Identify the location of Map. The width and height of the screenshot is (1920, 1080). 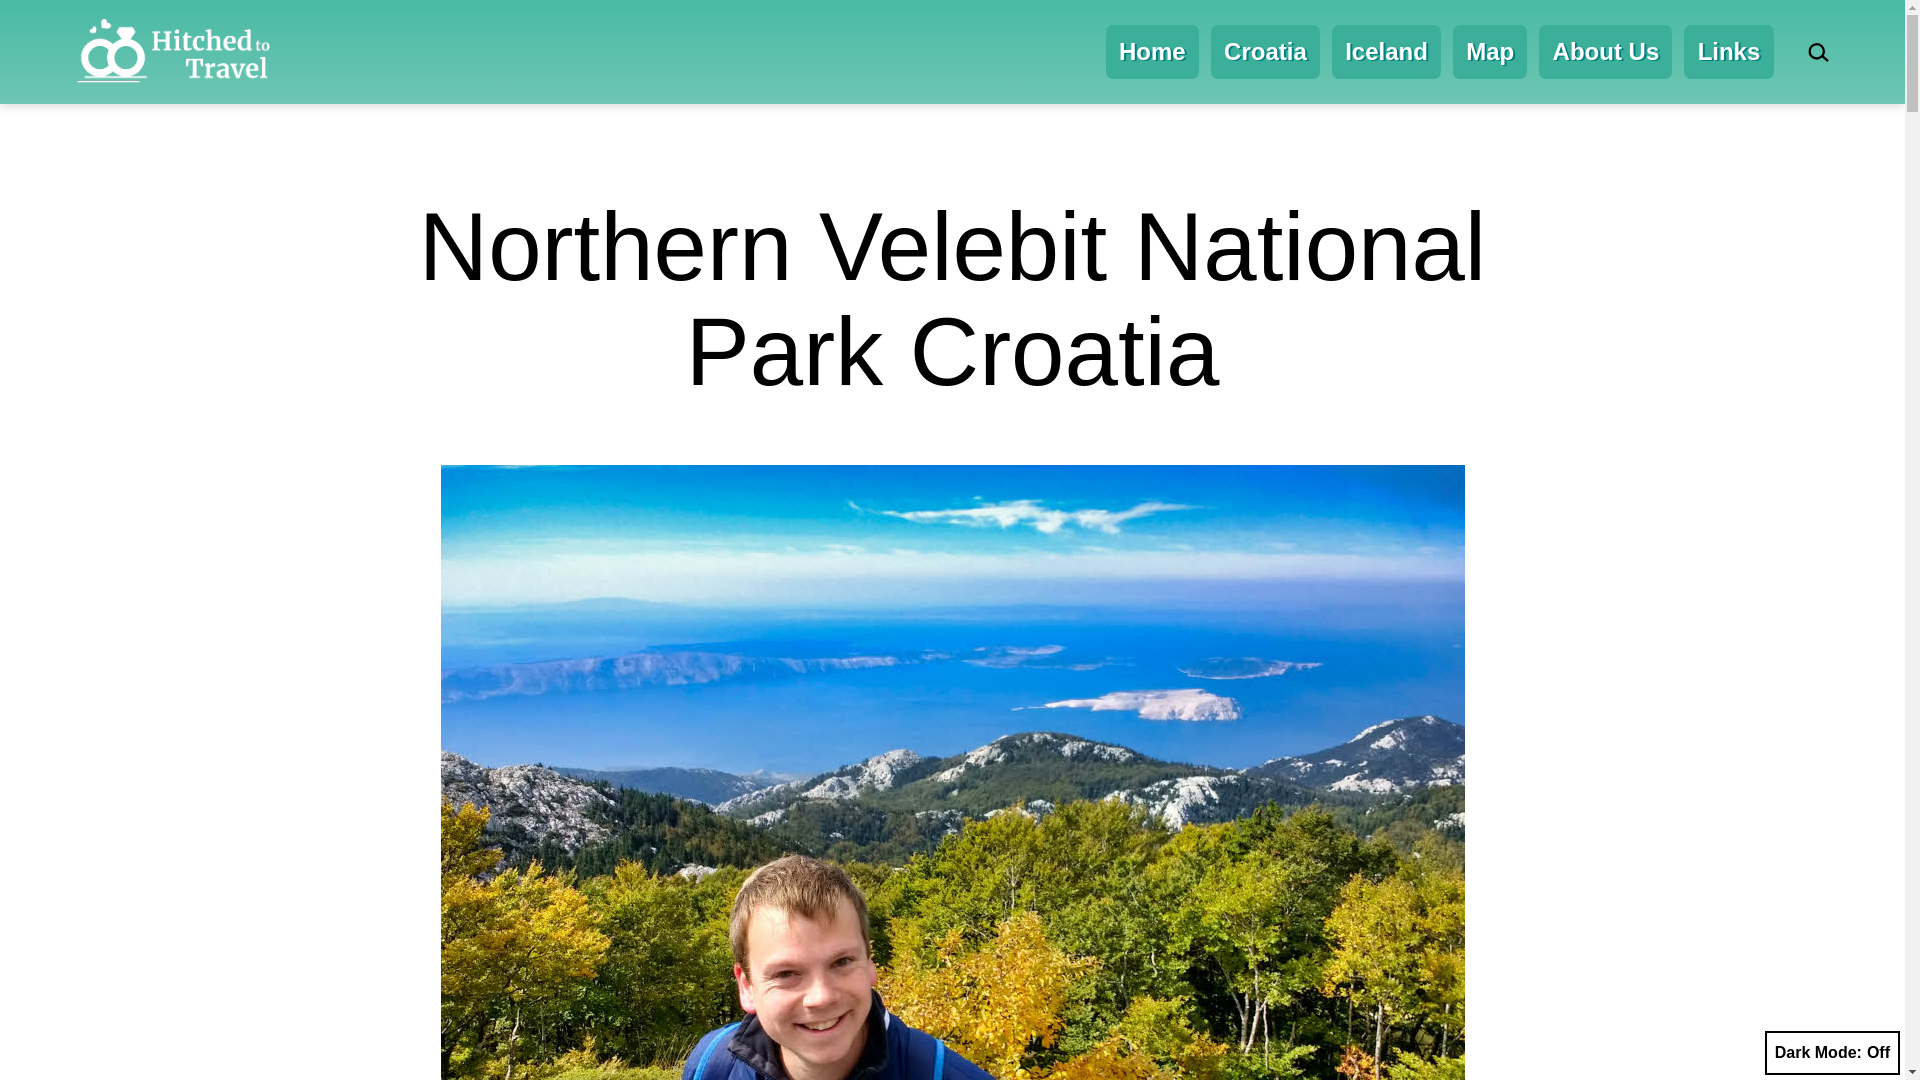
(1490, 51).